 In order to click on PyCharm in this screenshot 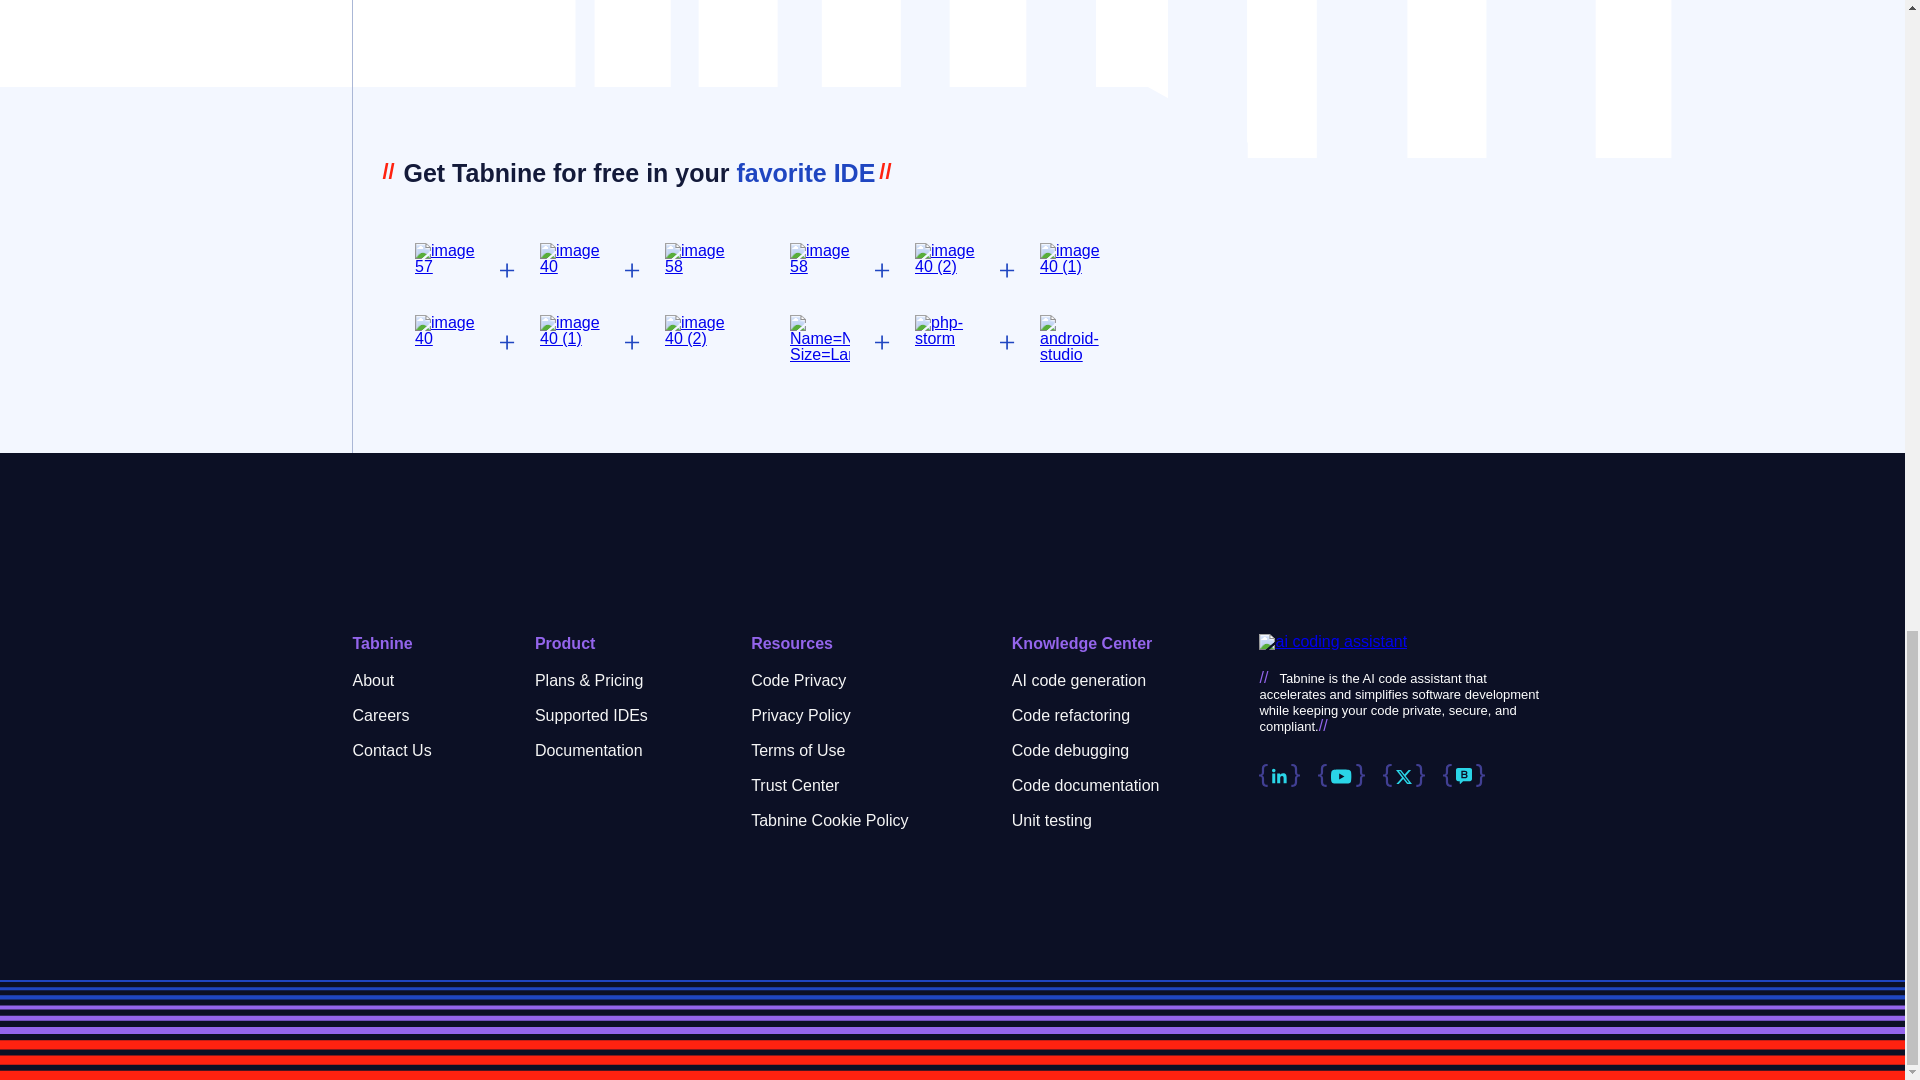, I will do `click(1070, 259)`.